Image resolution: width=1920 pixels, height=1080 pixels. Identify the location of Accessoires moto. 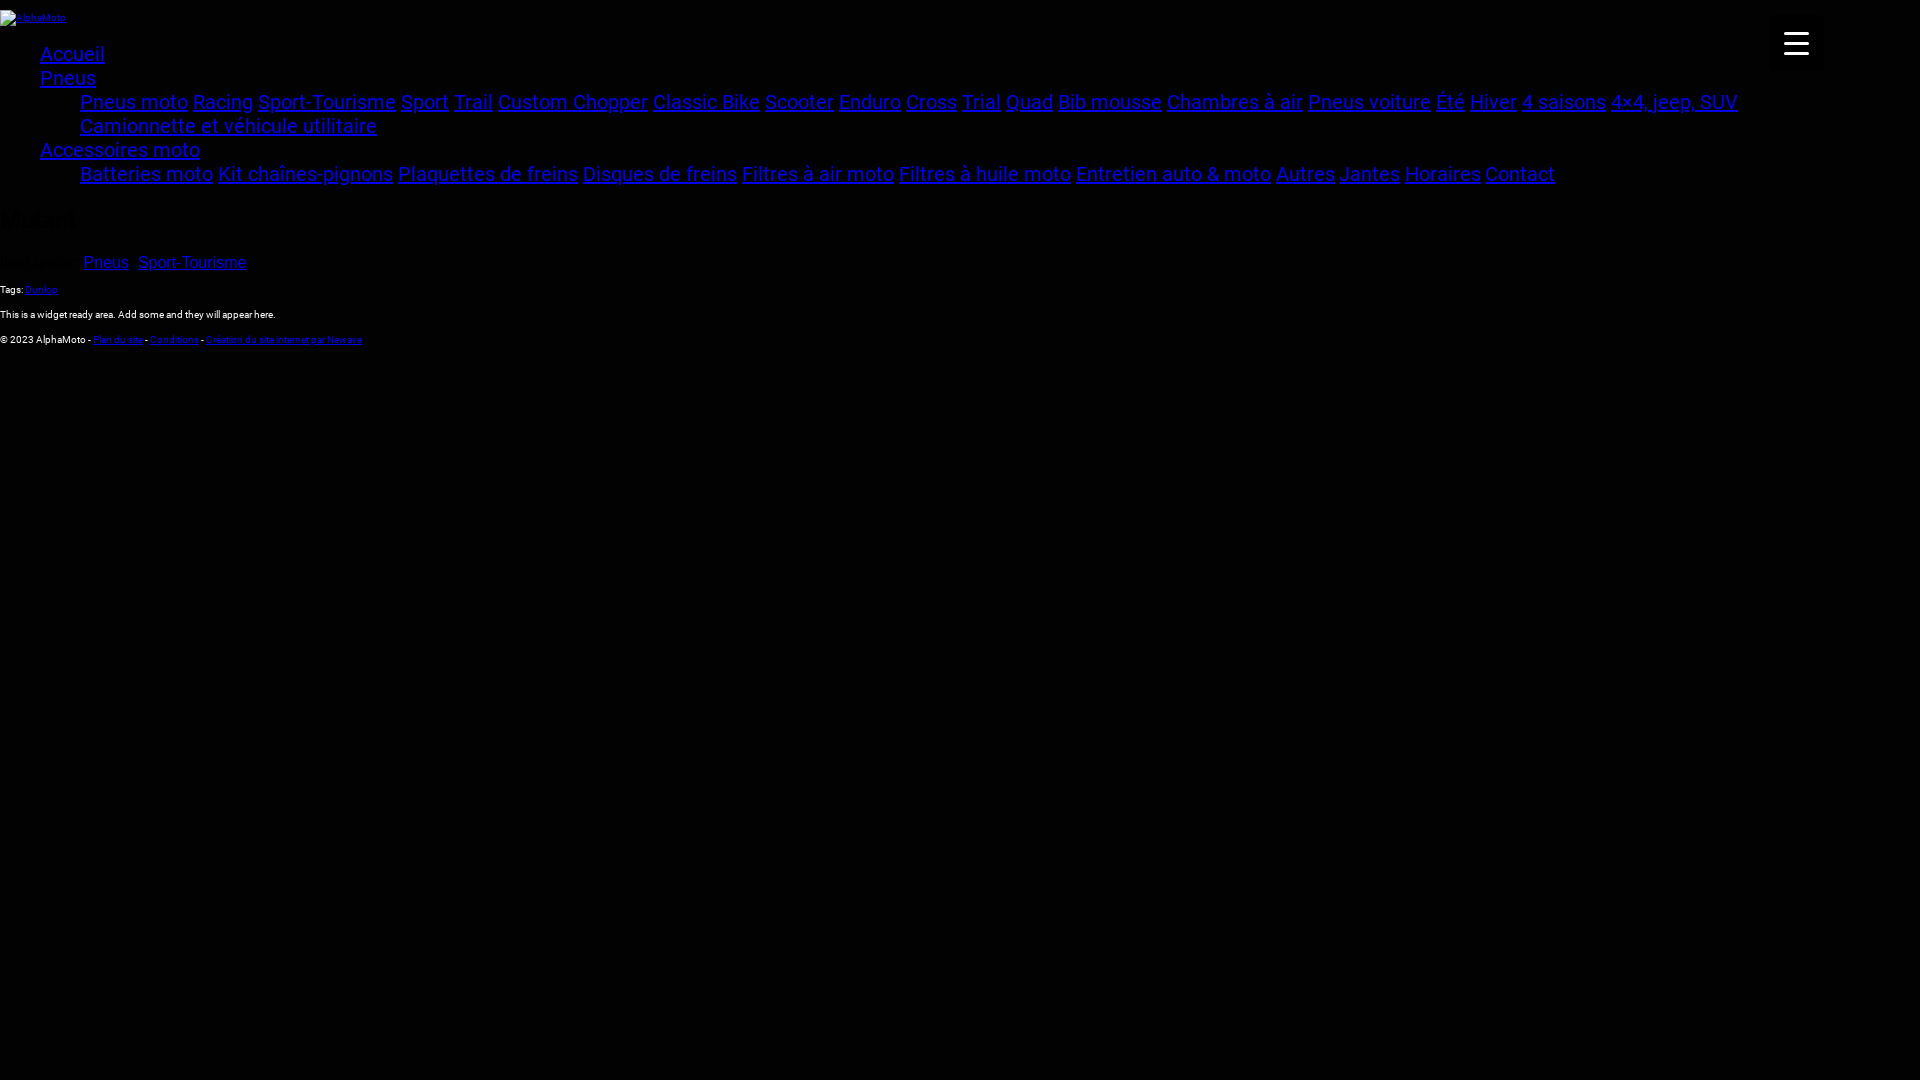
(120, 150).